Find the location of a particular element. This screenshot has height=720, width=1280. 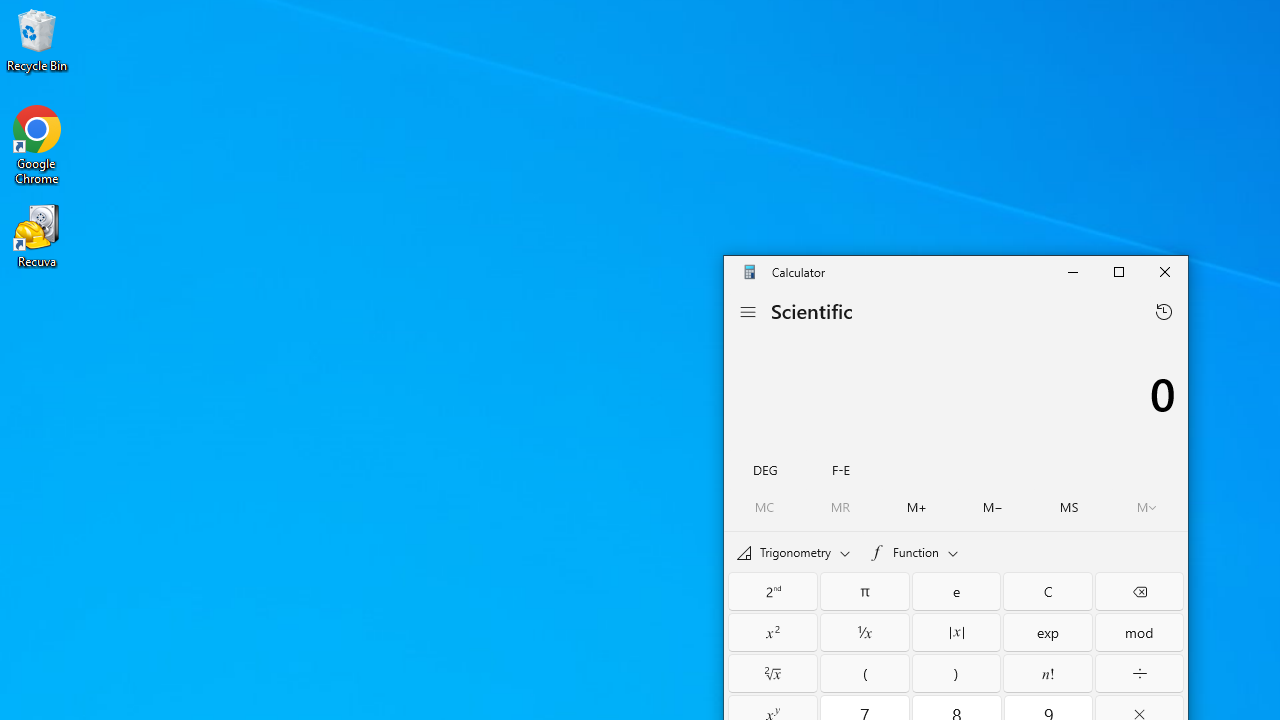

Memory store is located at coordinates (1069, 507).